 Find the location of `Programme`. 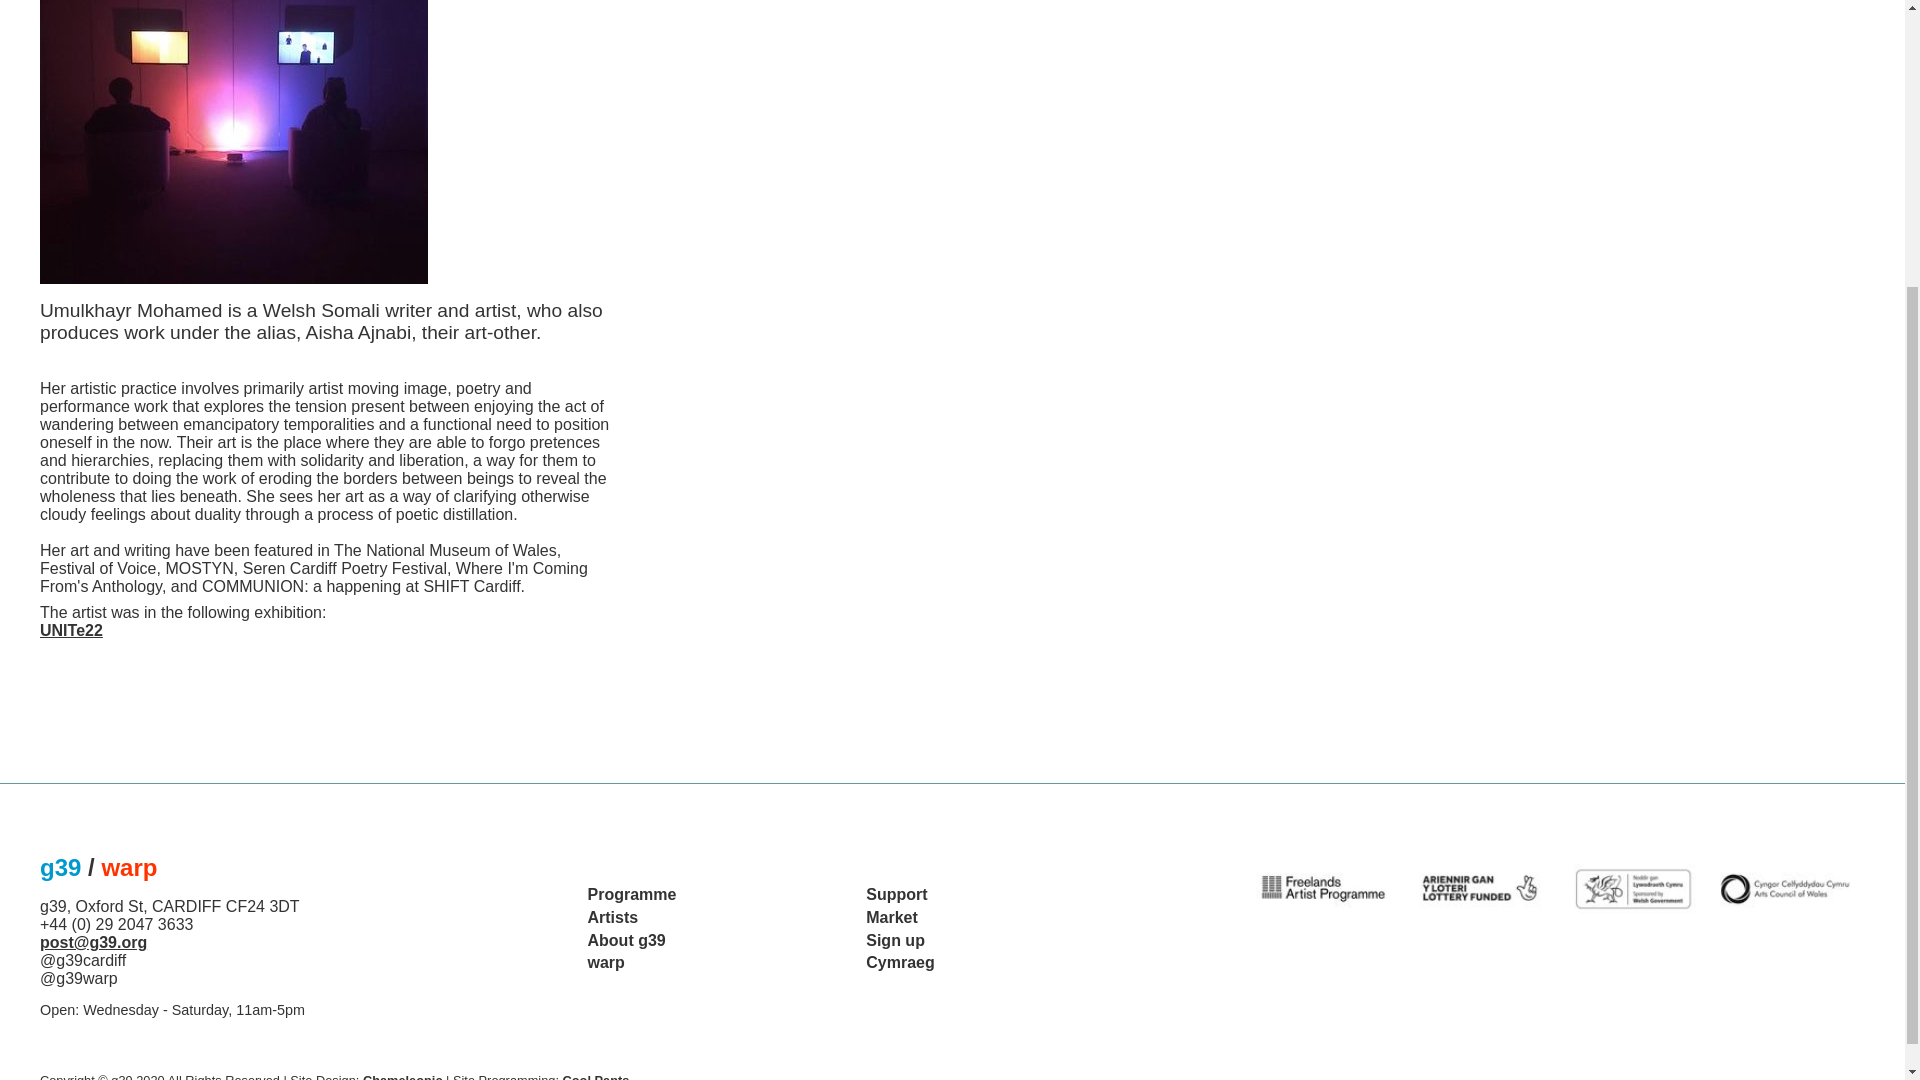

Programme is located at coordinates (632, 894).